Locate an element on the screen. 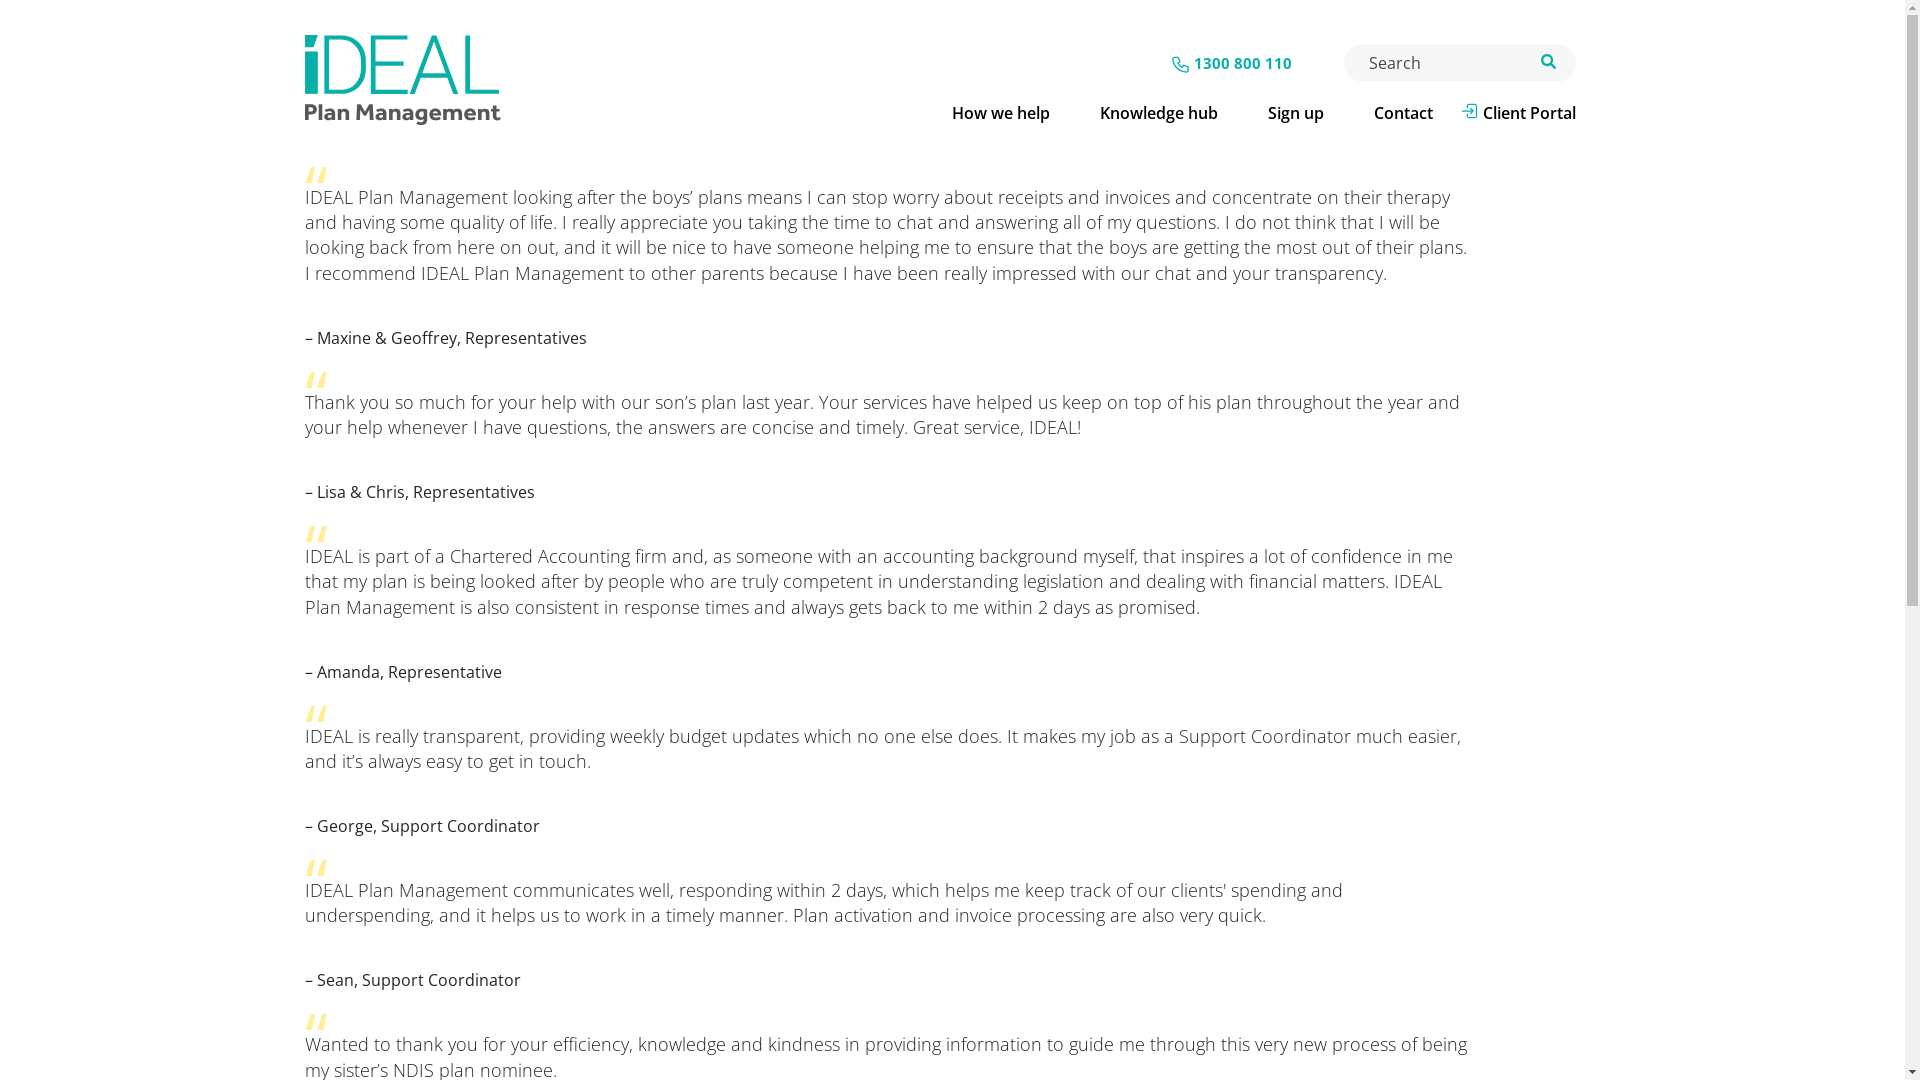 The image size is (1920, 1080). Search is located at coordinates (116, 29).